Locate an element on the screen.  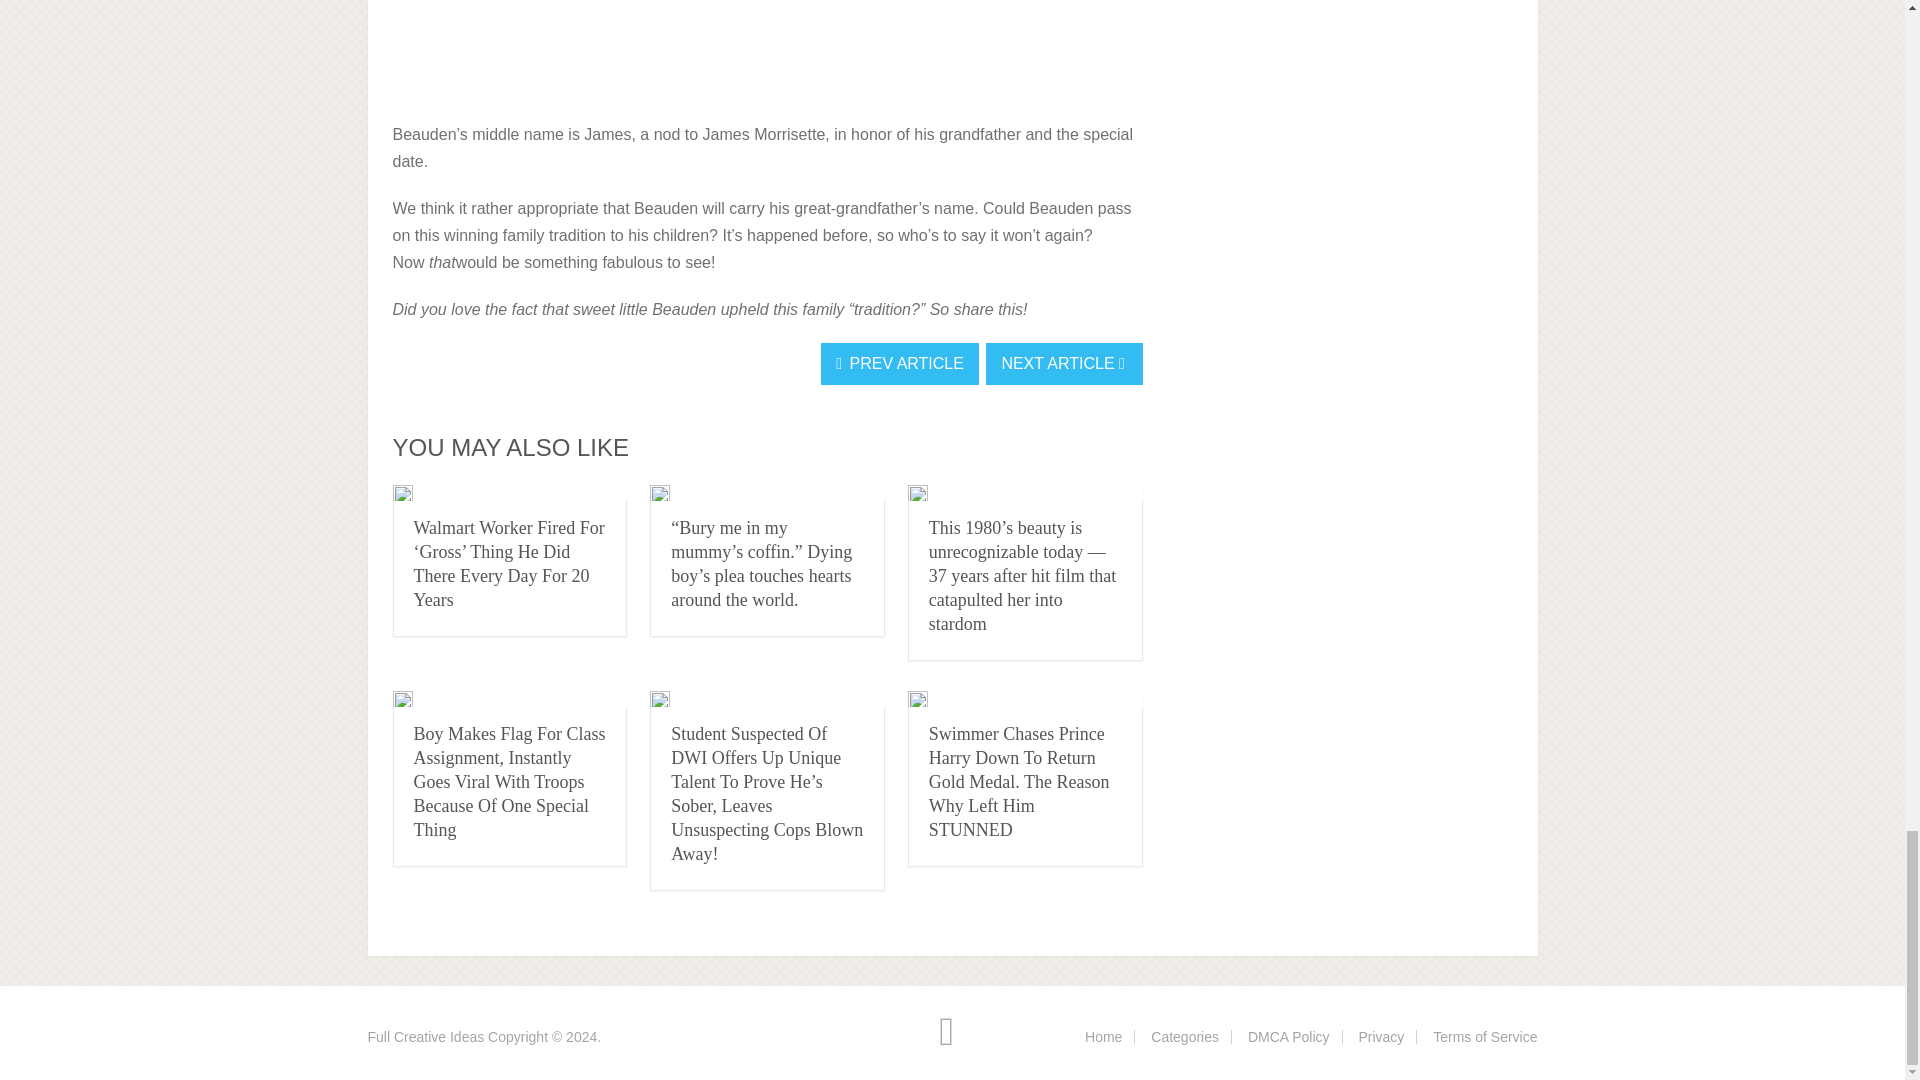
Home is located at coordinates (1102, 1037).